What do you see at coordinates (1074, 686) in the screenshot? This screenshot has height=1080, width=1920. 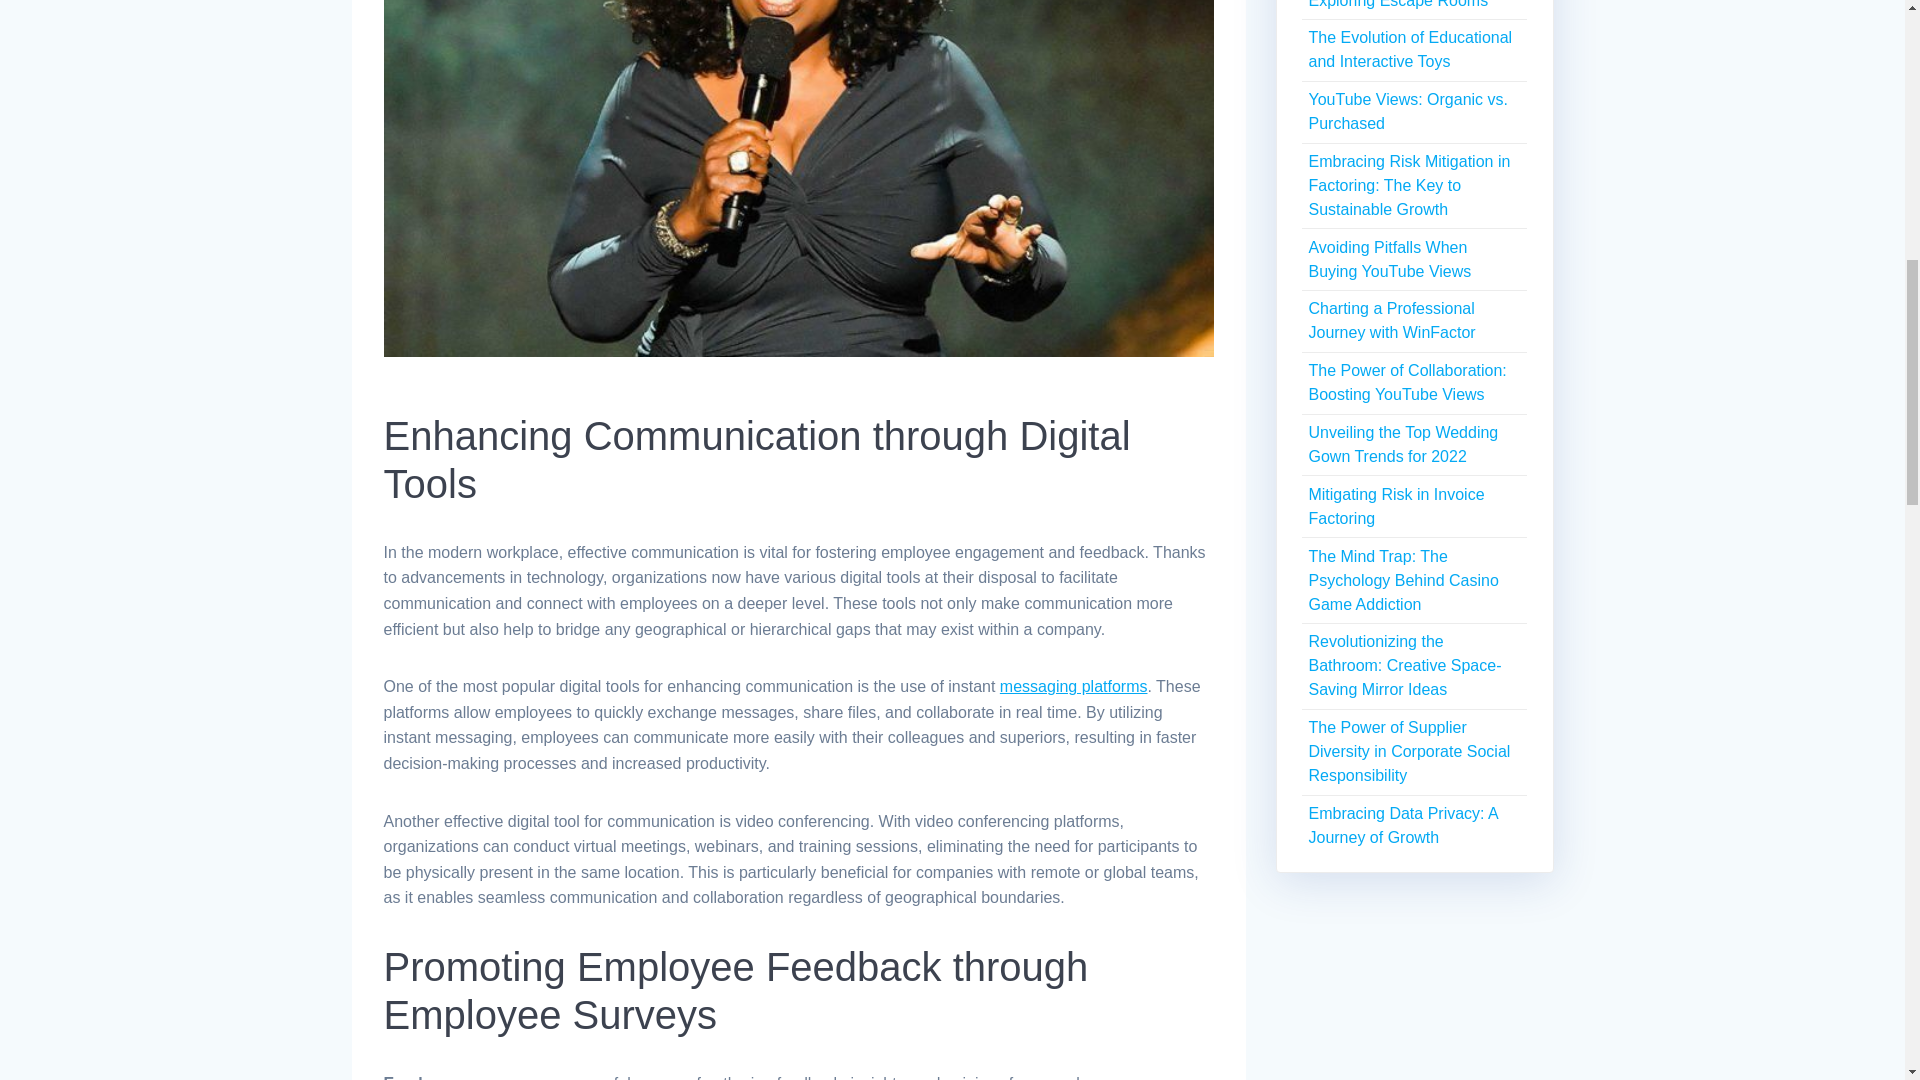 I see `messaging platforms` at bounding box center [1074, 686].